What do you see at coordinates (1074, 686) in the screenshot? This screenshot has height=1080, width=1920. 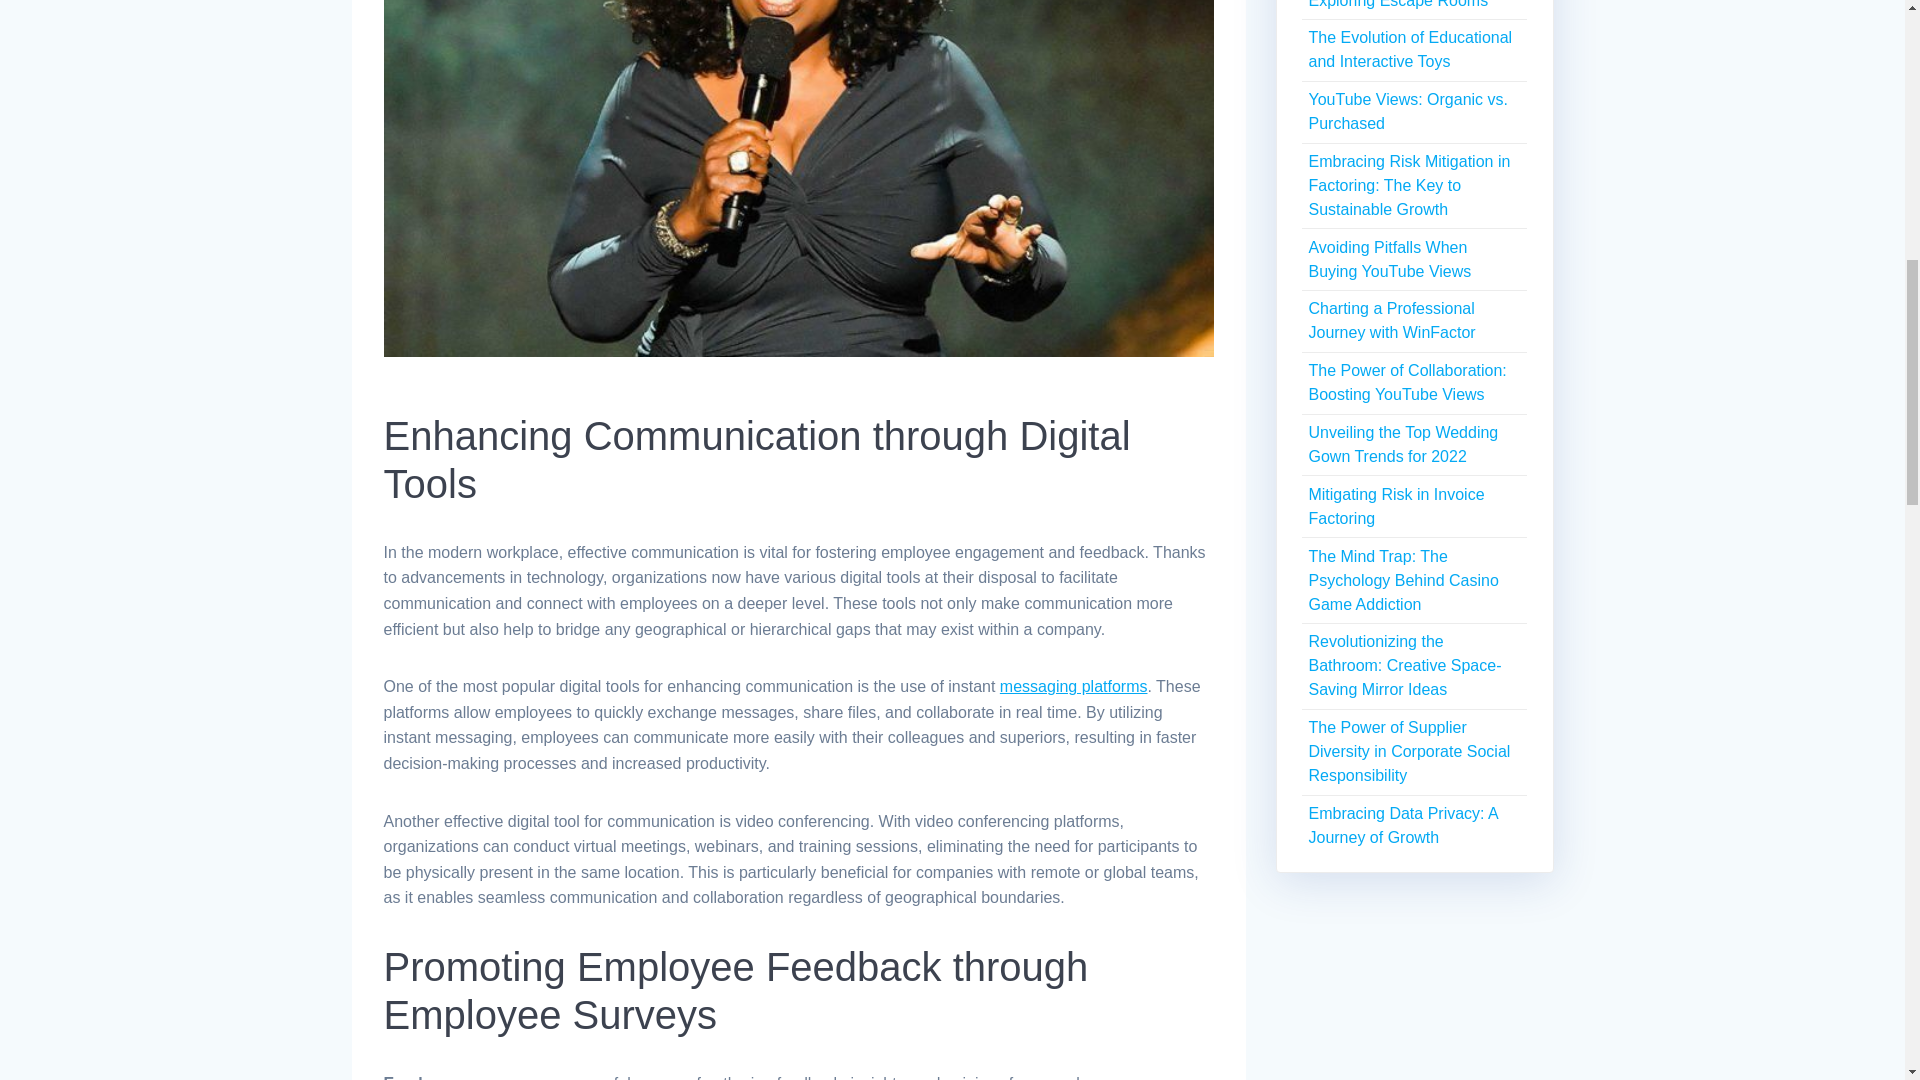 I see `messaging platforms` at bounding box center [1074, 686].